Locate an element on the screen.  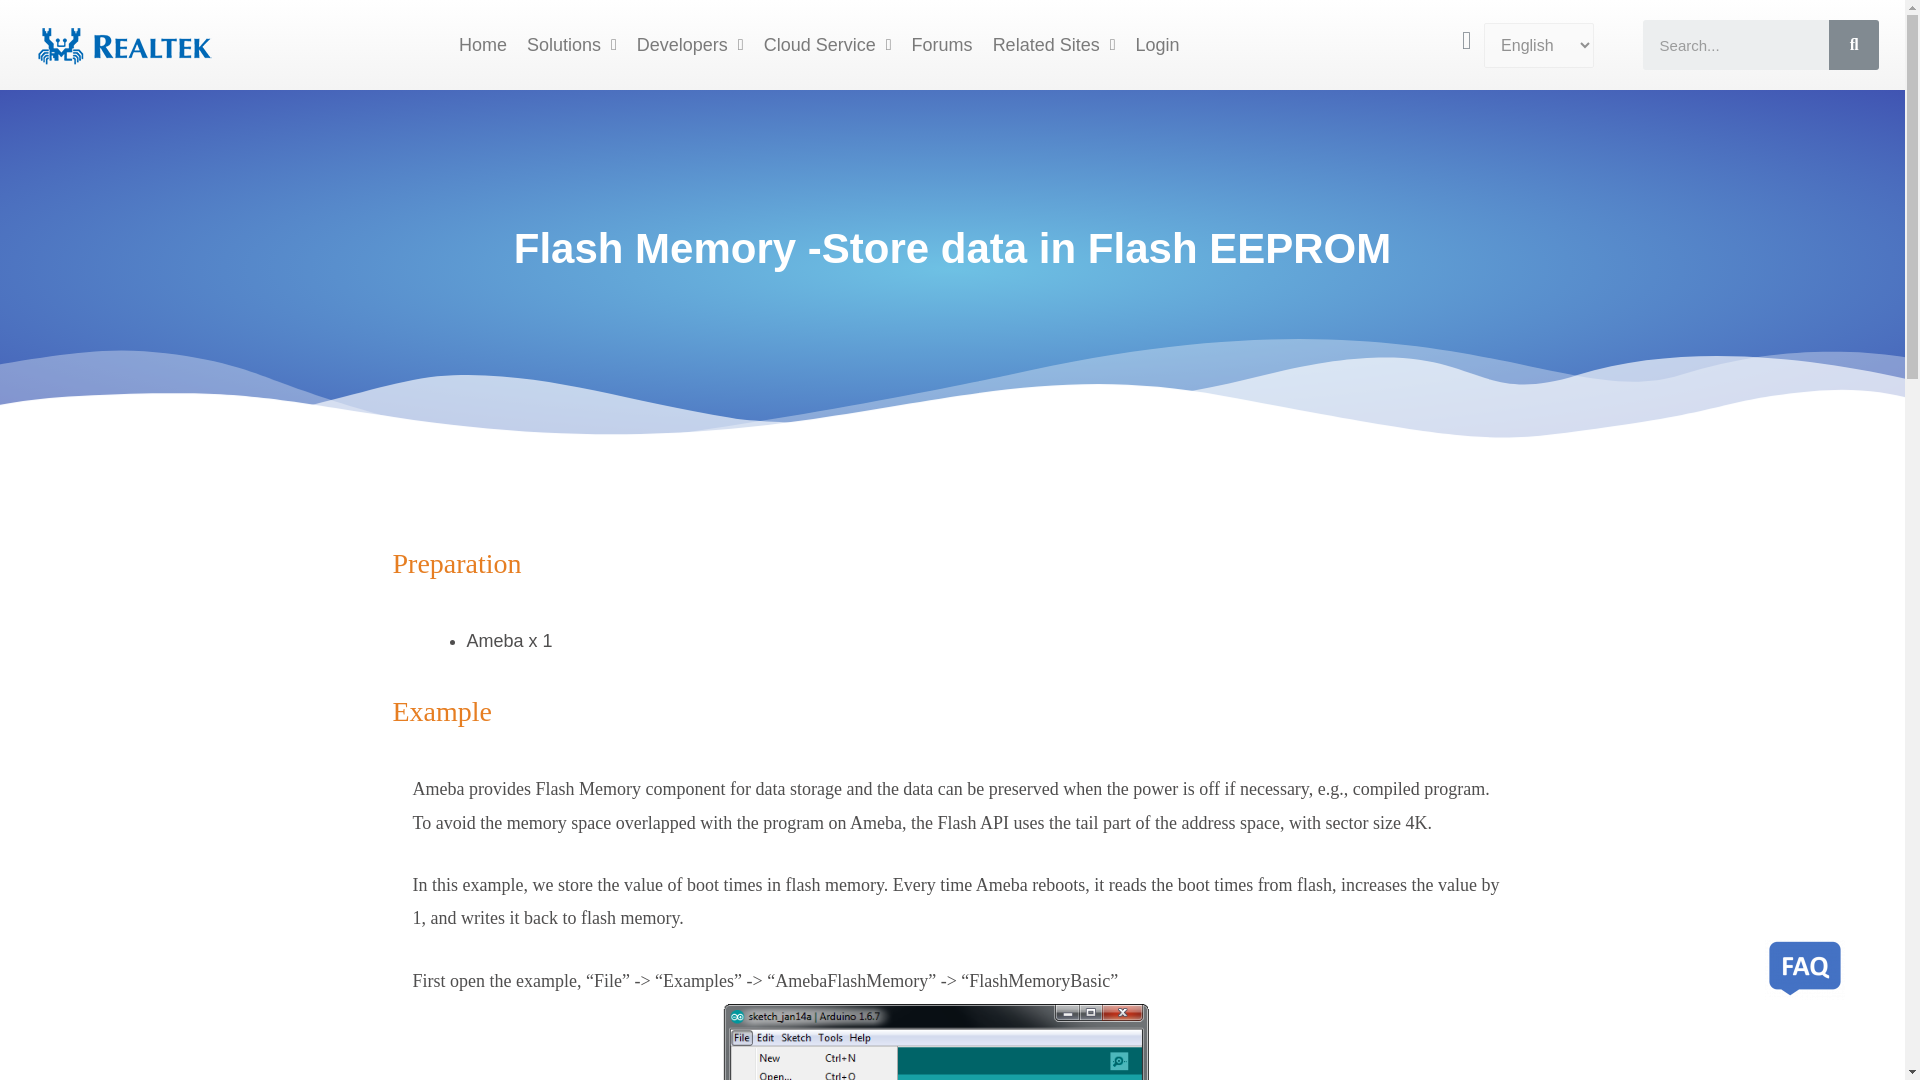
Developers is located at coordinates (690, 44).